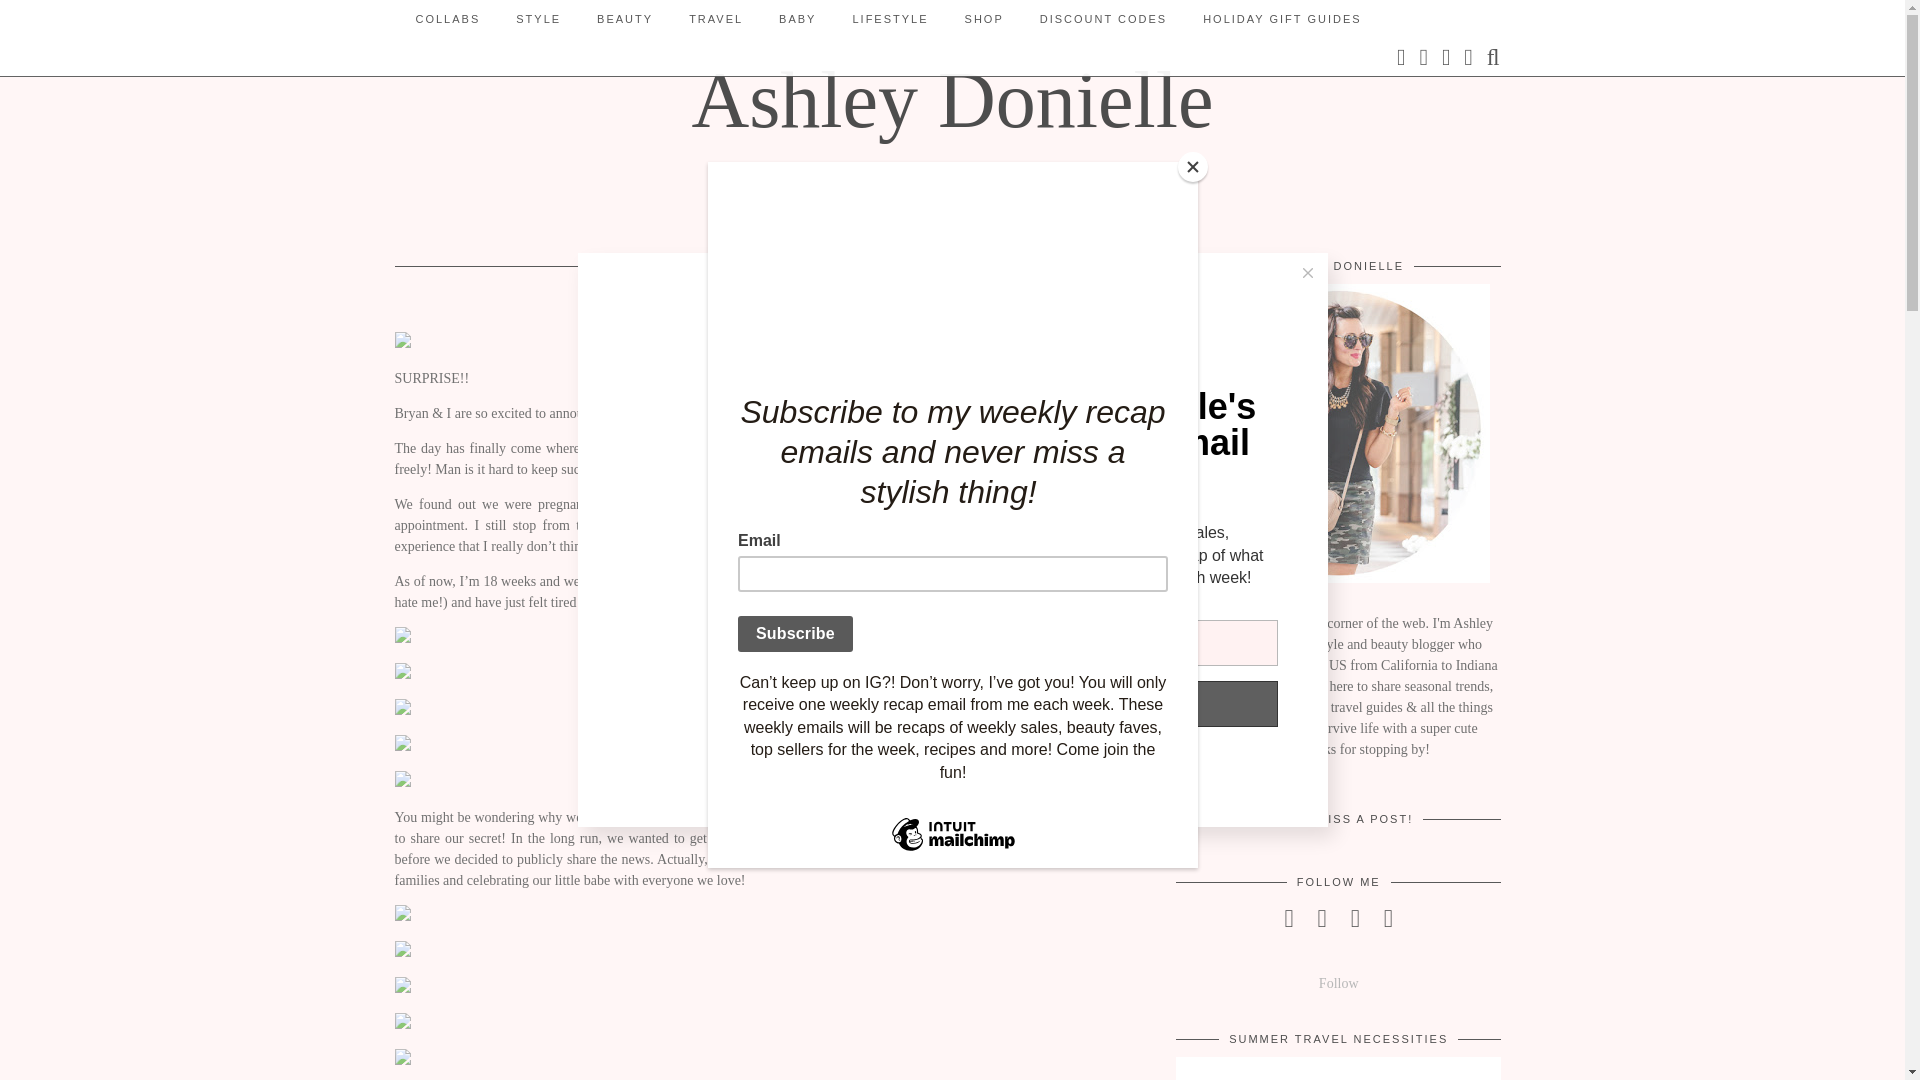 This screenshot has width=1920, height=1080. What do you see at coordinates (1102, 18) in the screenshot?
I see `DISCOUNT CODES` at bounding box center [1102, 18].